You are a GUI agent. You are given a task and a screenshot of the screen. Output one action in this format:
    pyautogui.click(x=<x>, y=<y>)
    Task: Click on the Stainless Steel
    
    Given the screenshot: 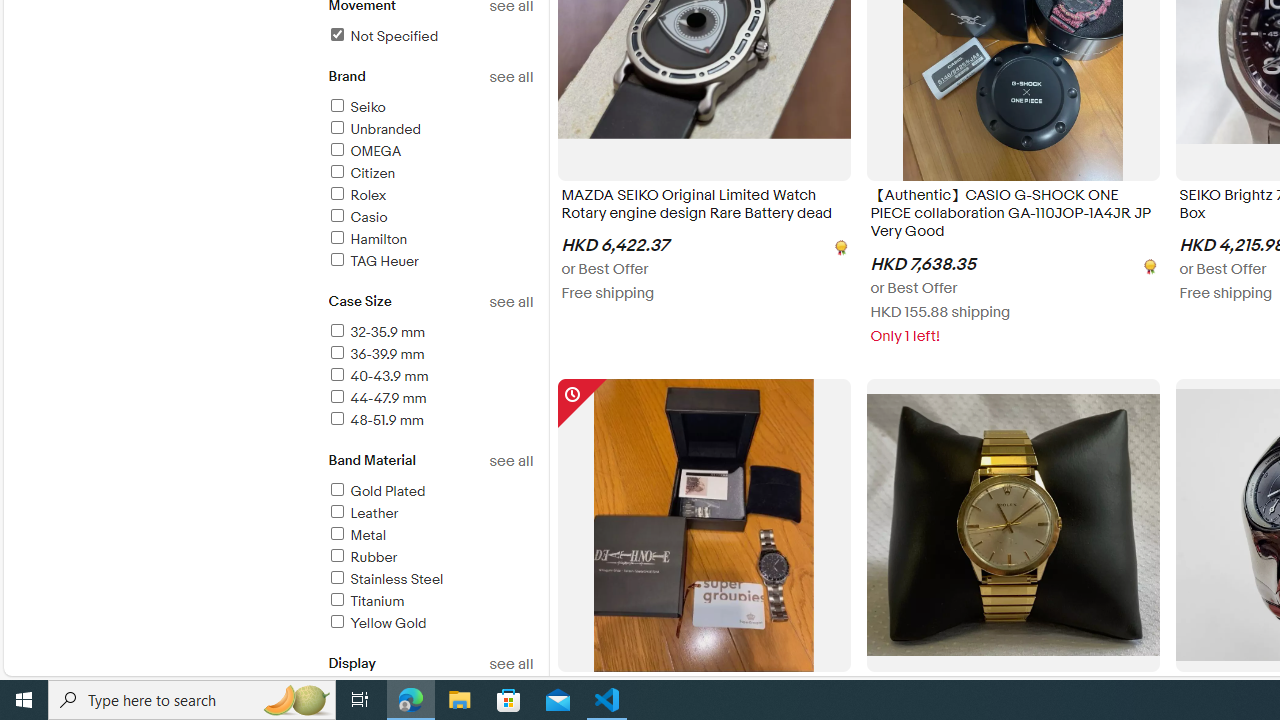 What is the action you would take?
    pyautogui.click(x=385, y=579)
    